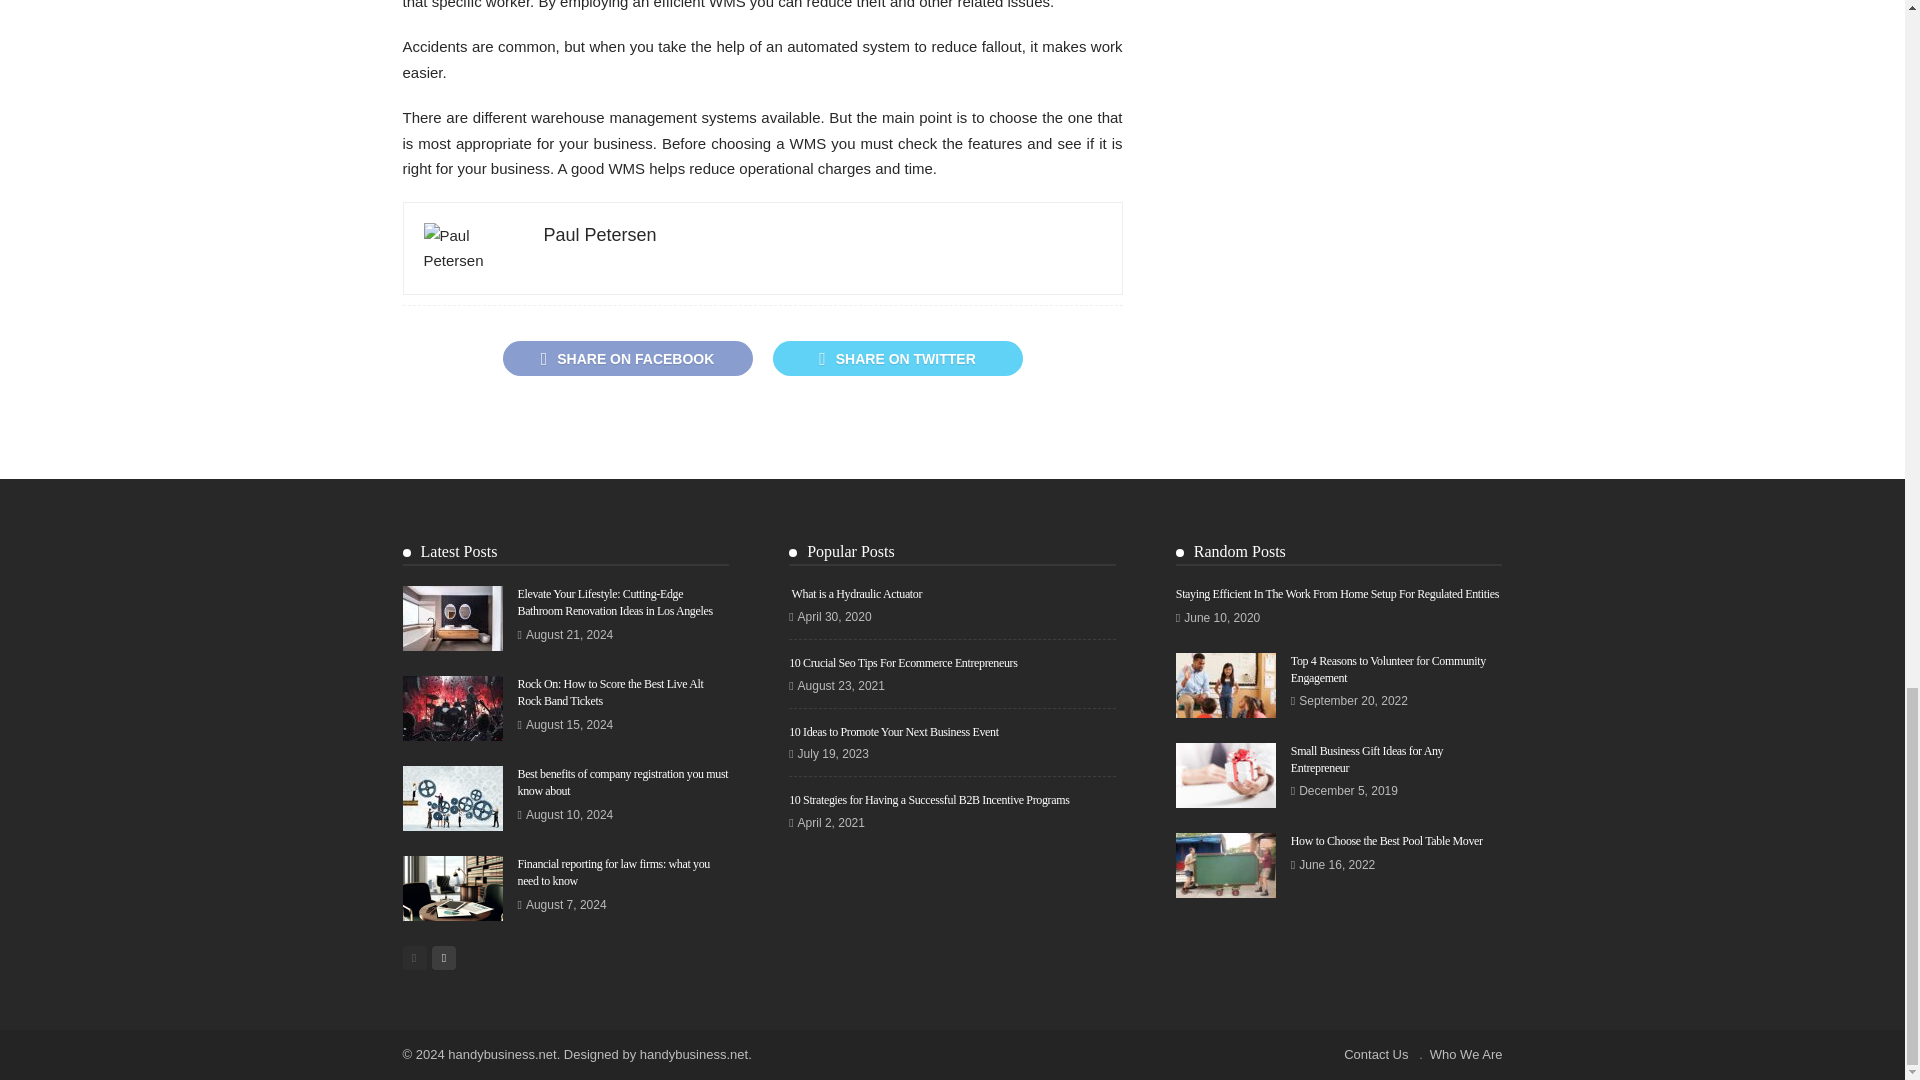 The image size is (1920, 1080). Describe the element at coordinates (896, 358) in the screenshot. I see `SHARE ON TWITTER` at that location.